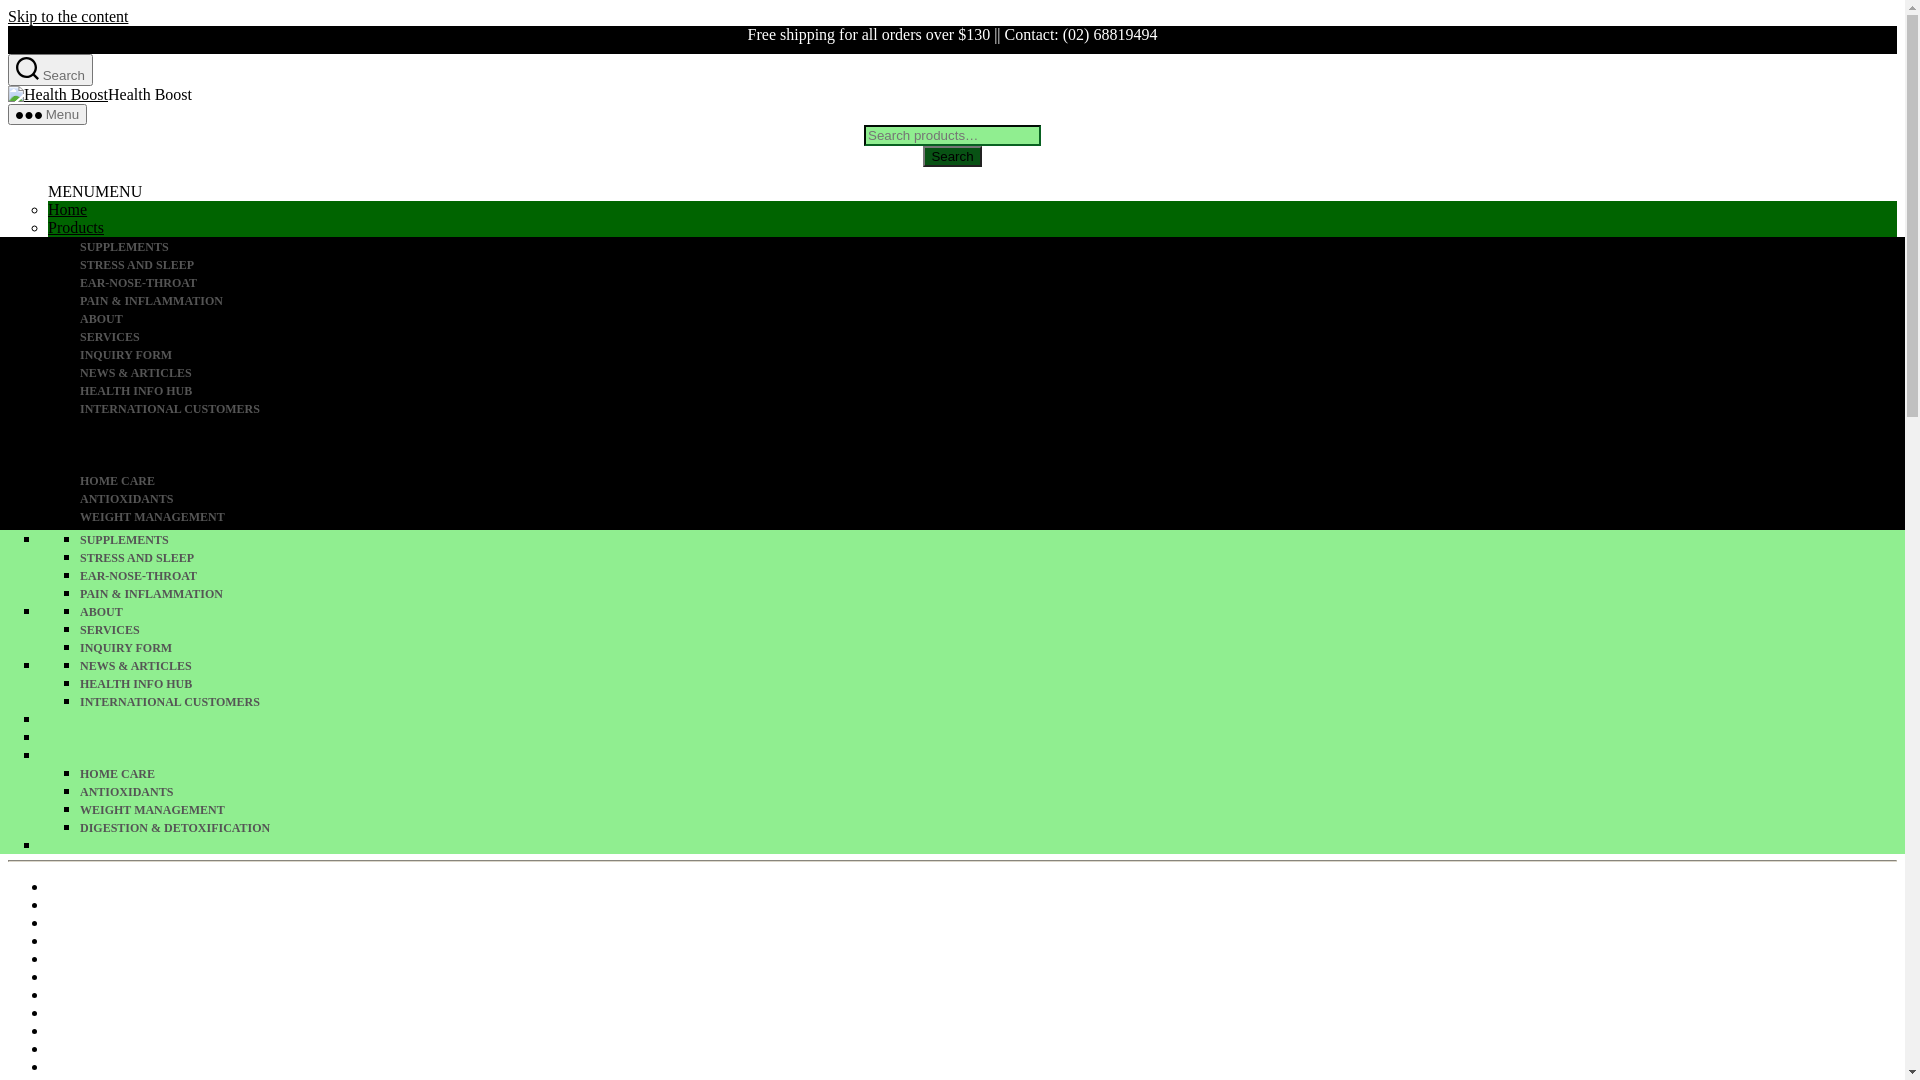 This screenshot has height=1080, width=1920. What do you see at coordinates (50, 70) in the screenshot?
I see `Search` at bounding box center [50, 70].